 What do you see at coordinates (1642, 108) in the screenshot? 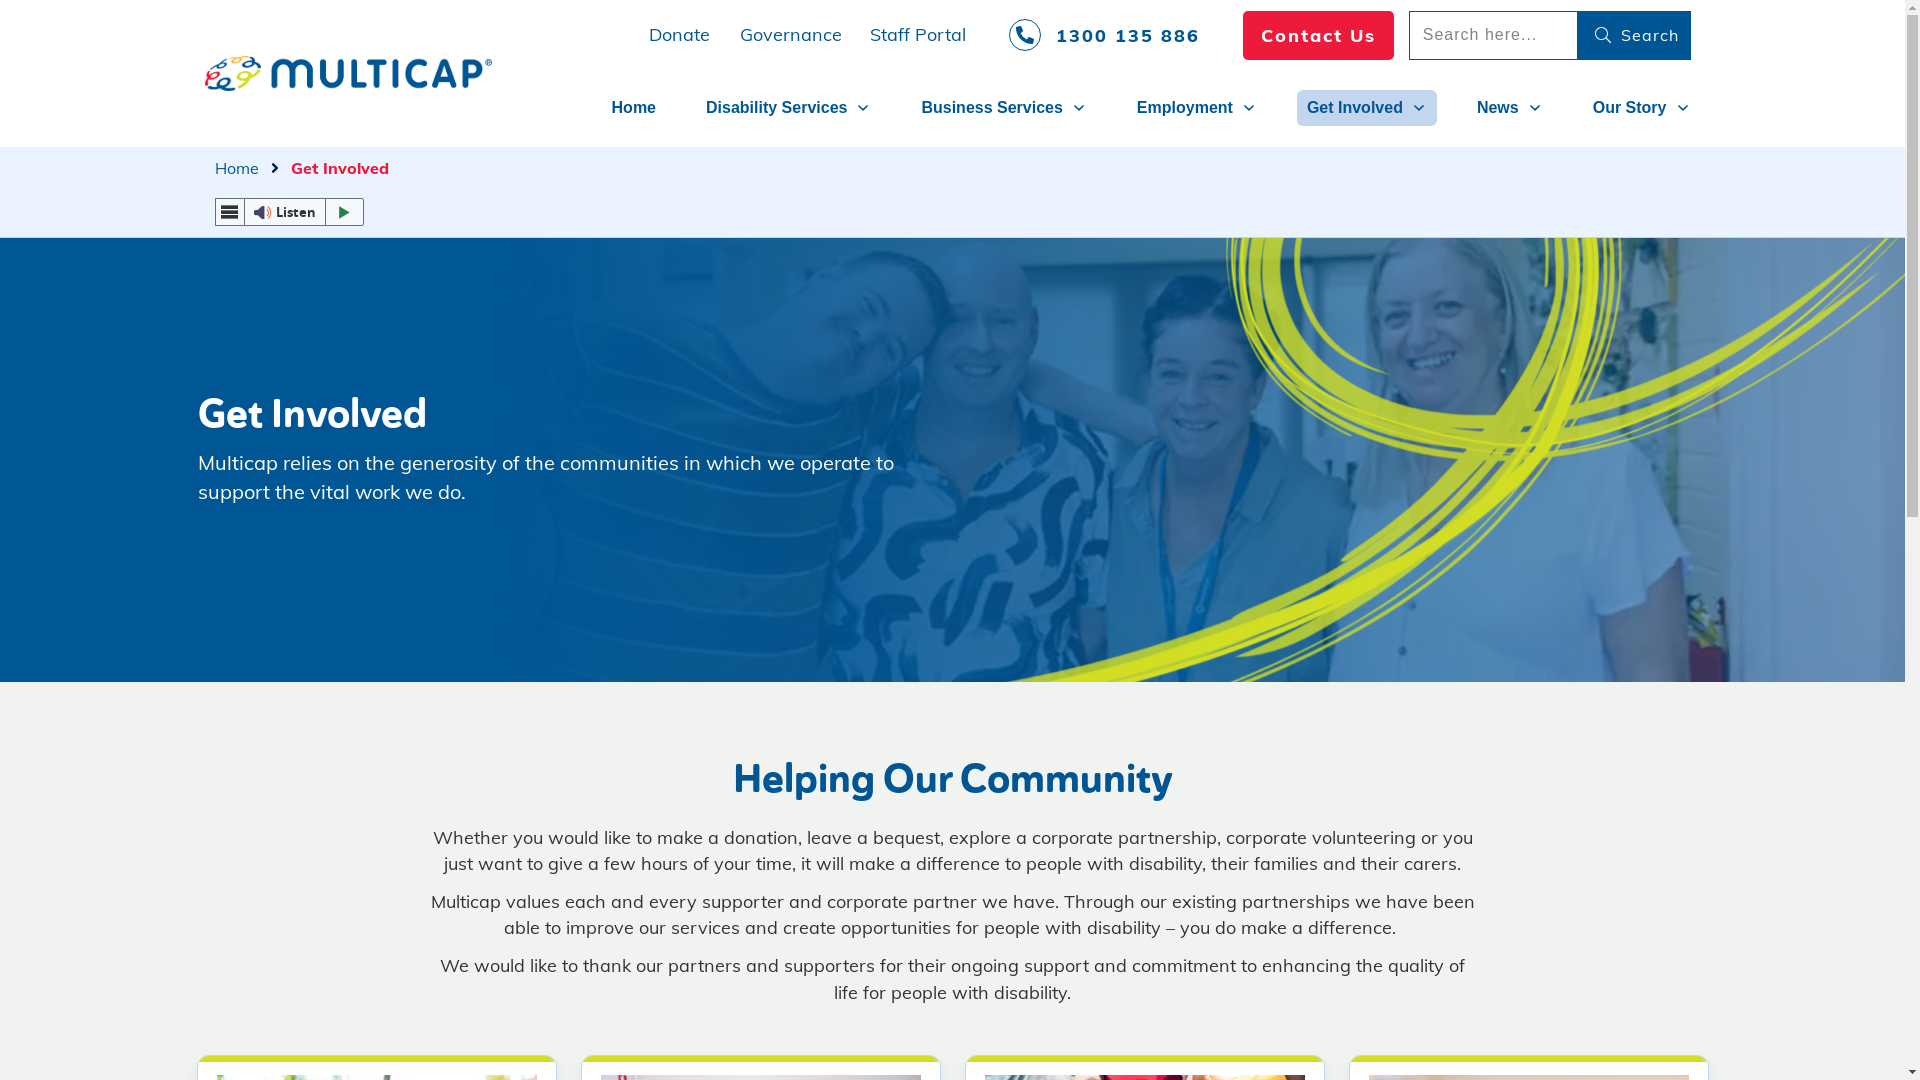
I see `Our Story` at bounding box center [1642, 108].